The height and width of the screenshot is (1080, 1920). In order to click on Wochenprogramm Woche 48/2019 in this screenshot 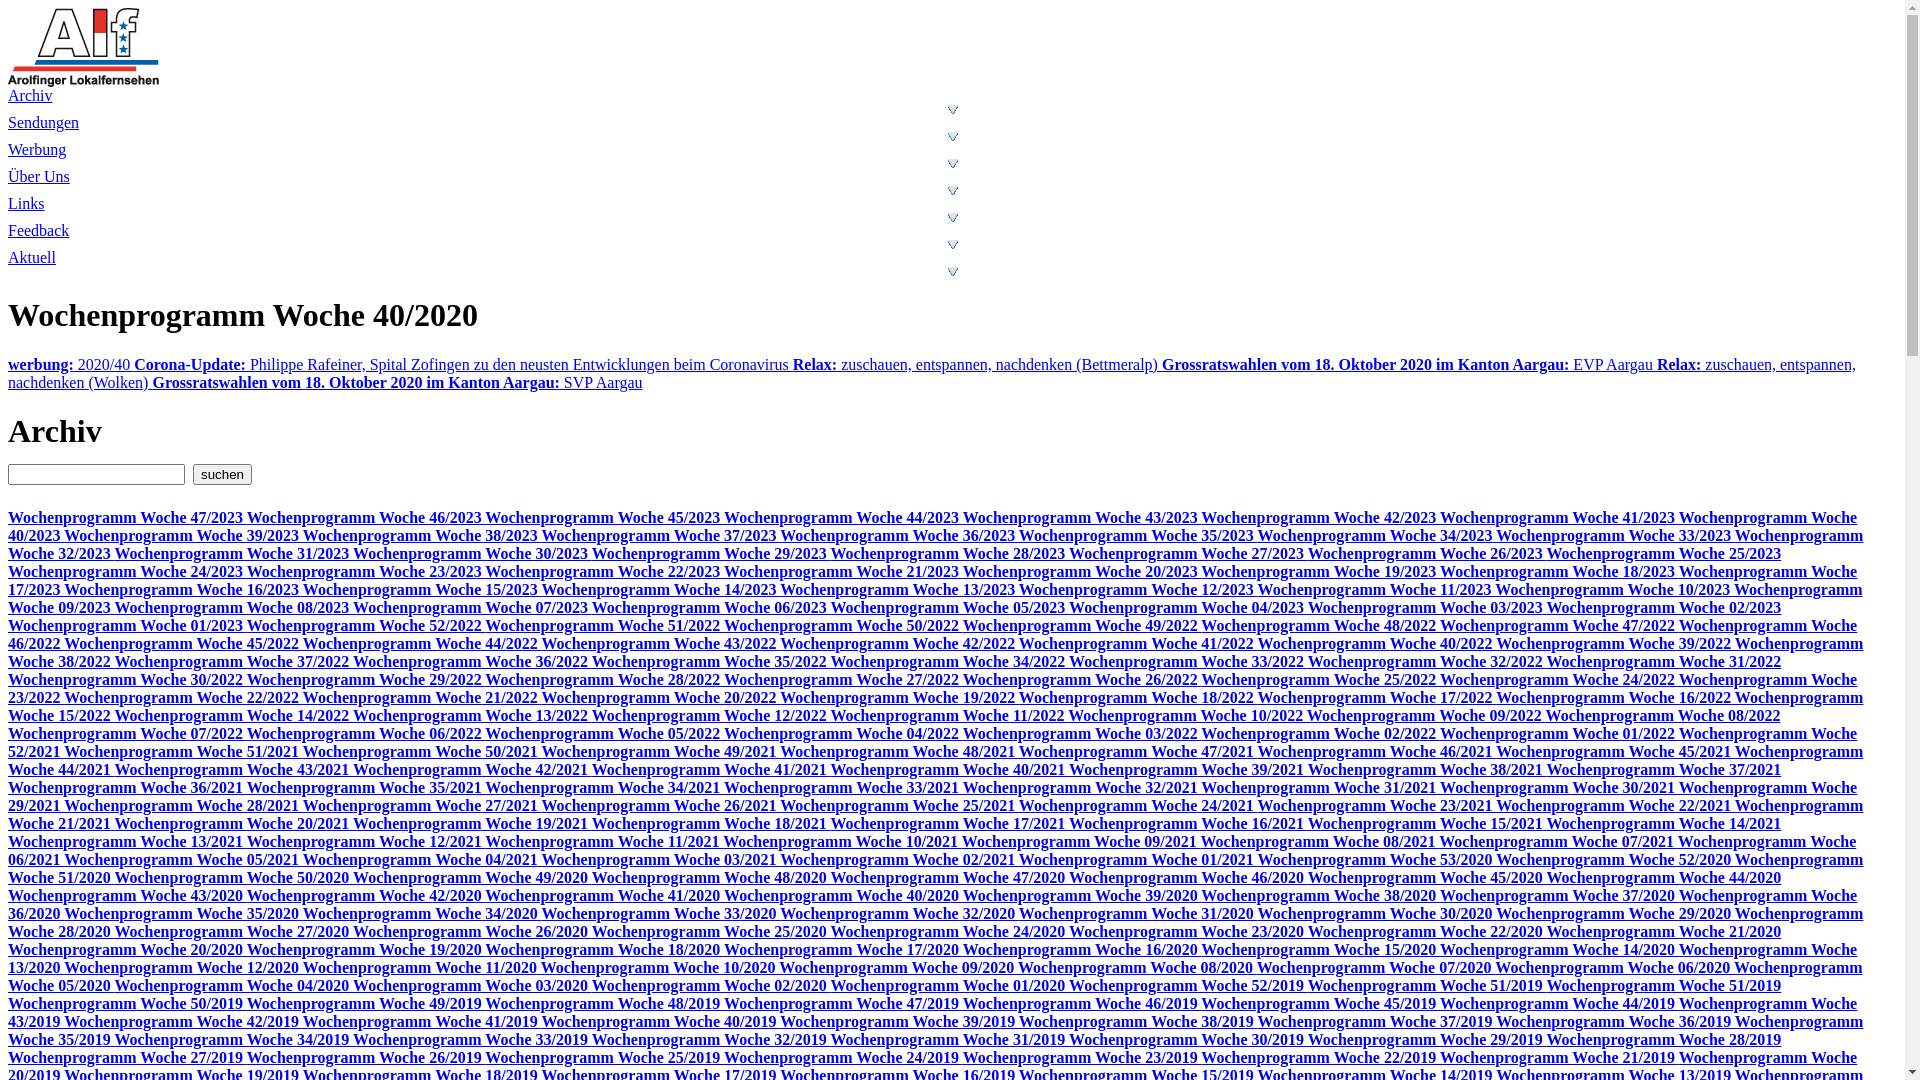, I will do `click(604, 1004)`.